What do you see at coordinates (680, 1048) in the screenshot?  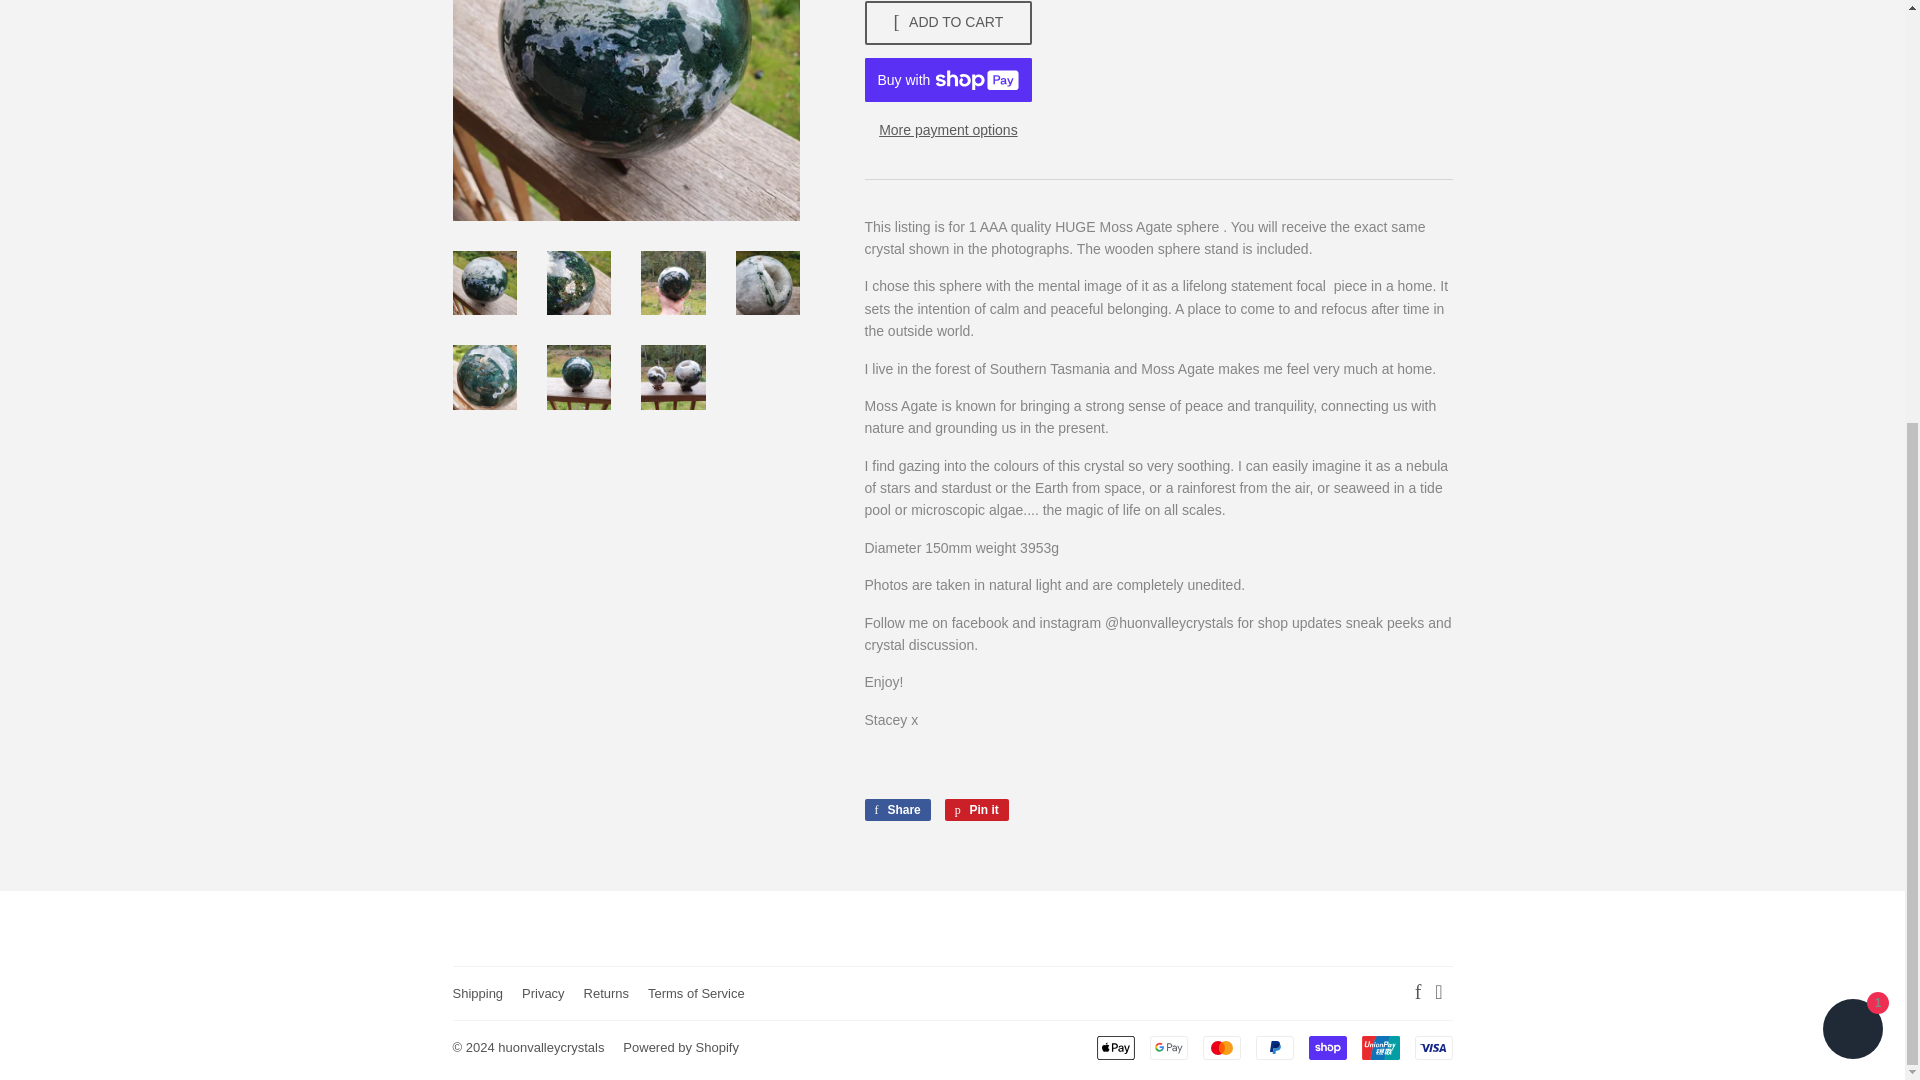 I see `Powered by Shopify` at bounding box center [680, 1048].